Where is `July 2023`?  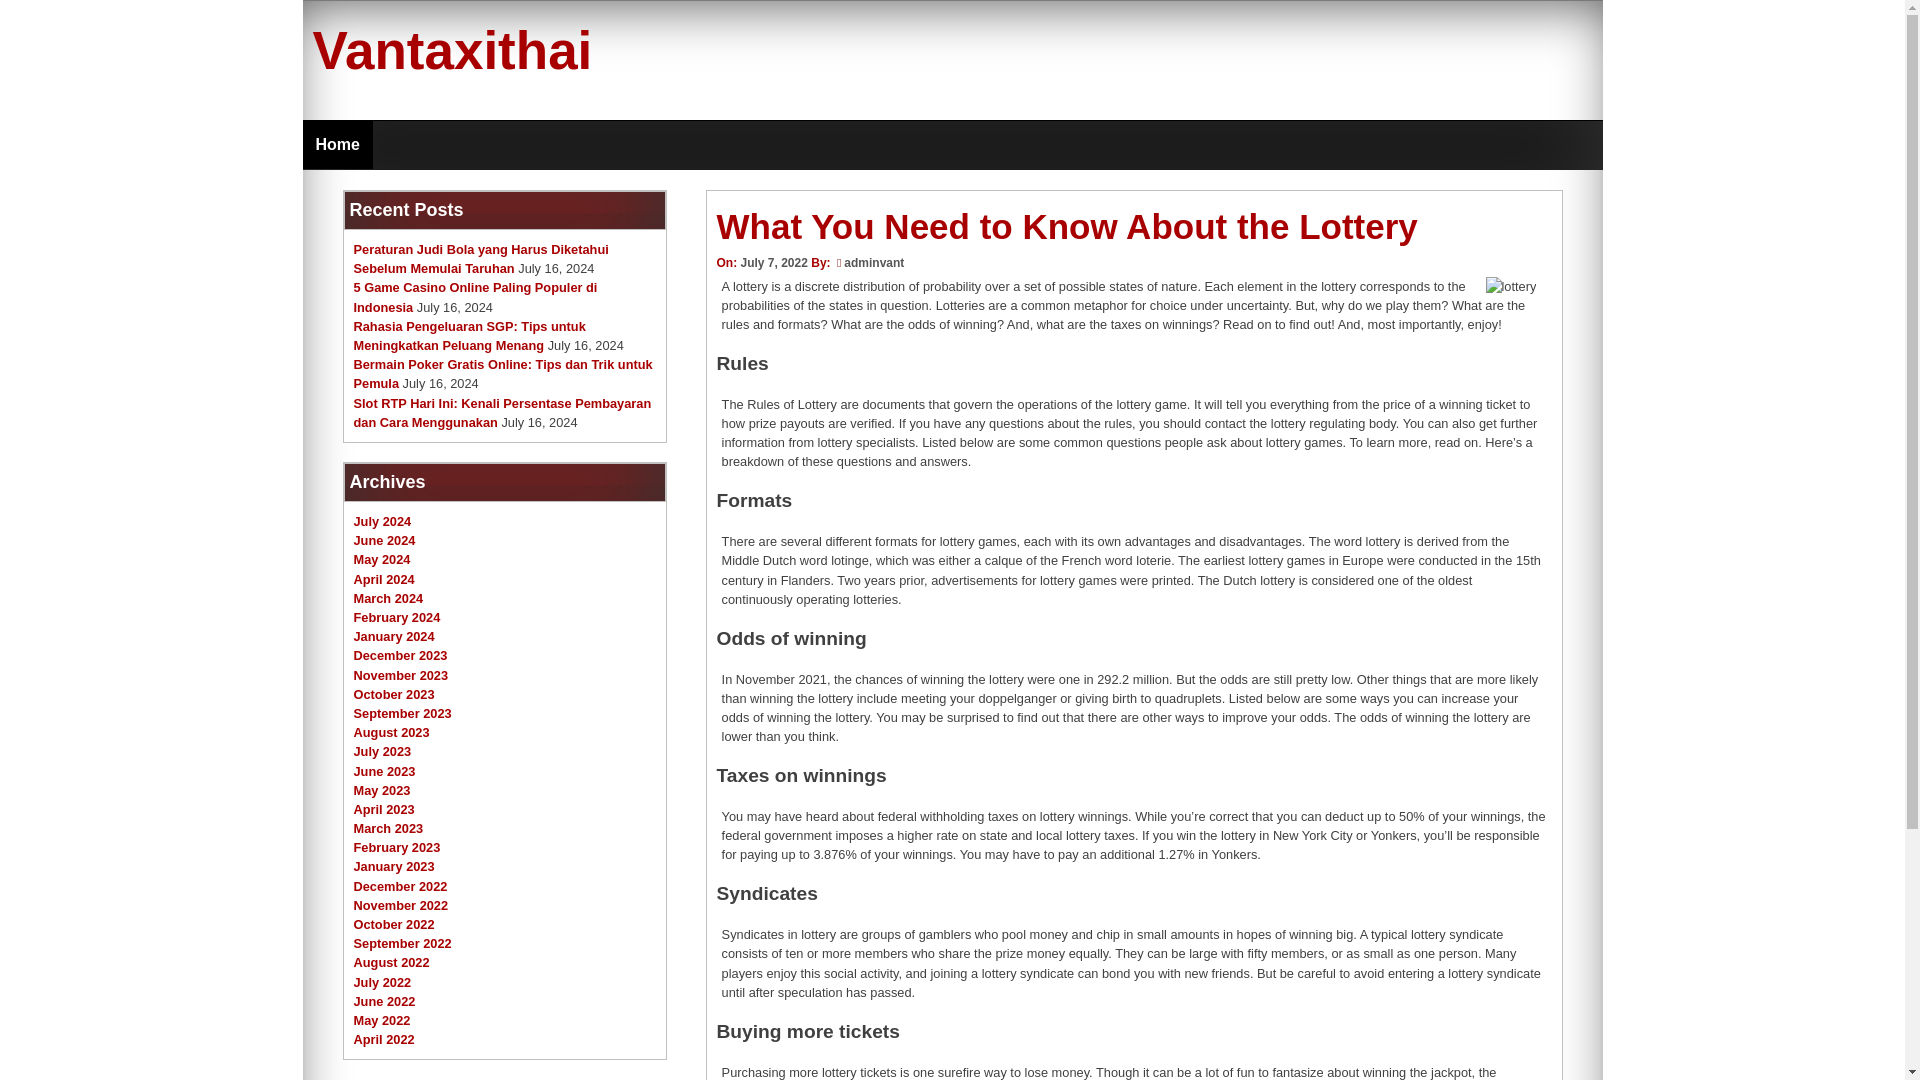 July 2023 is located at coordinates (382, 752).